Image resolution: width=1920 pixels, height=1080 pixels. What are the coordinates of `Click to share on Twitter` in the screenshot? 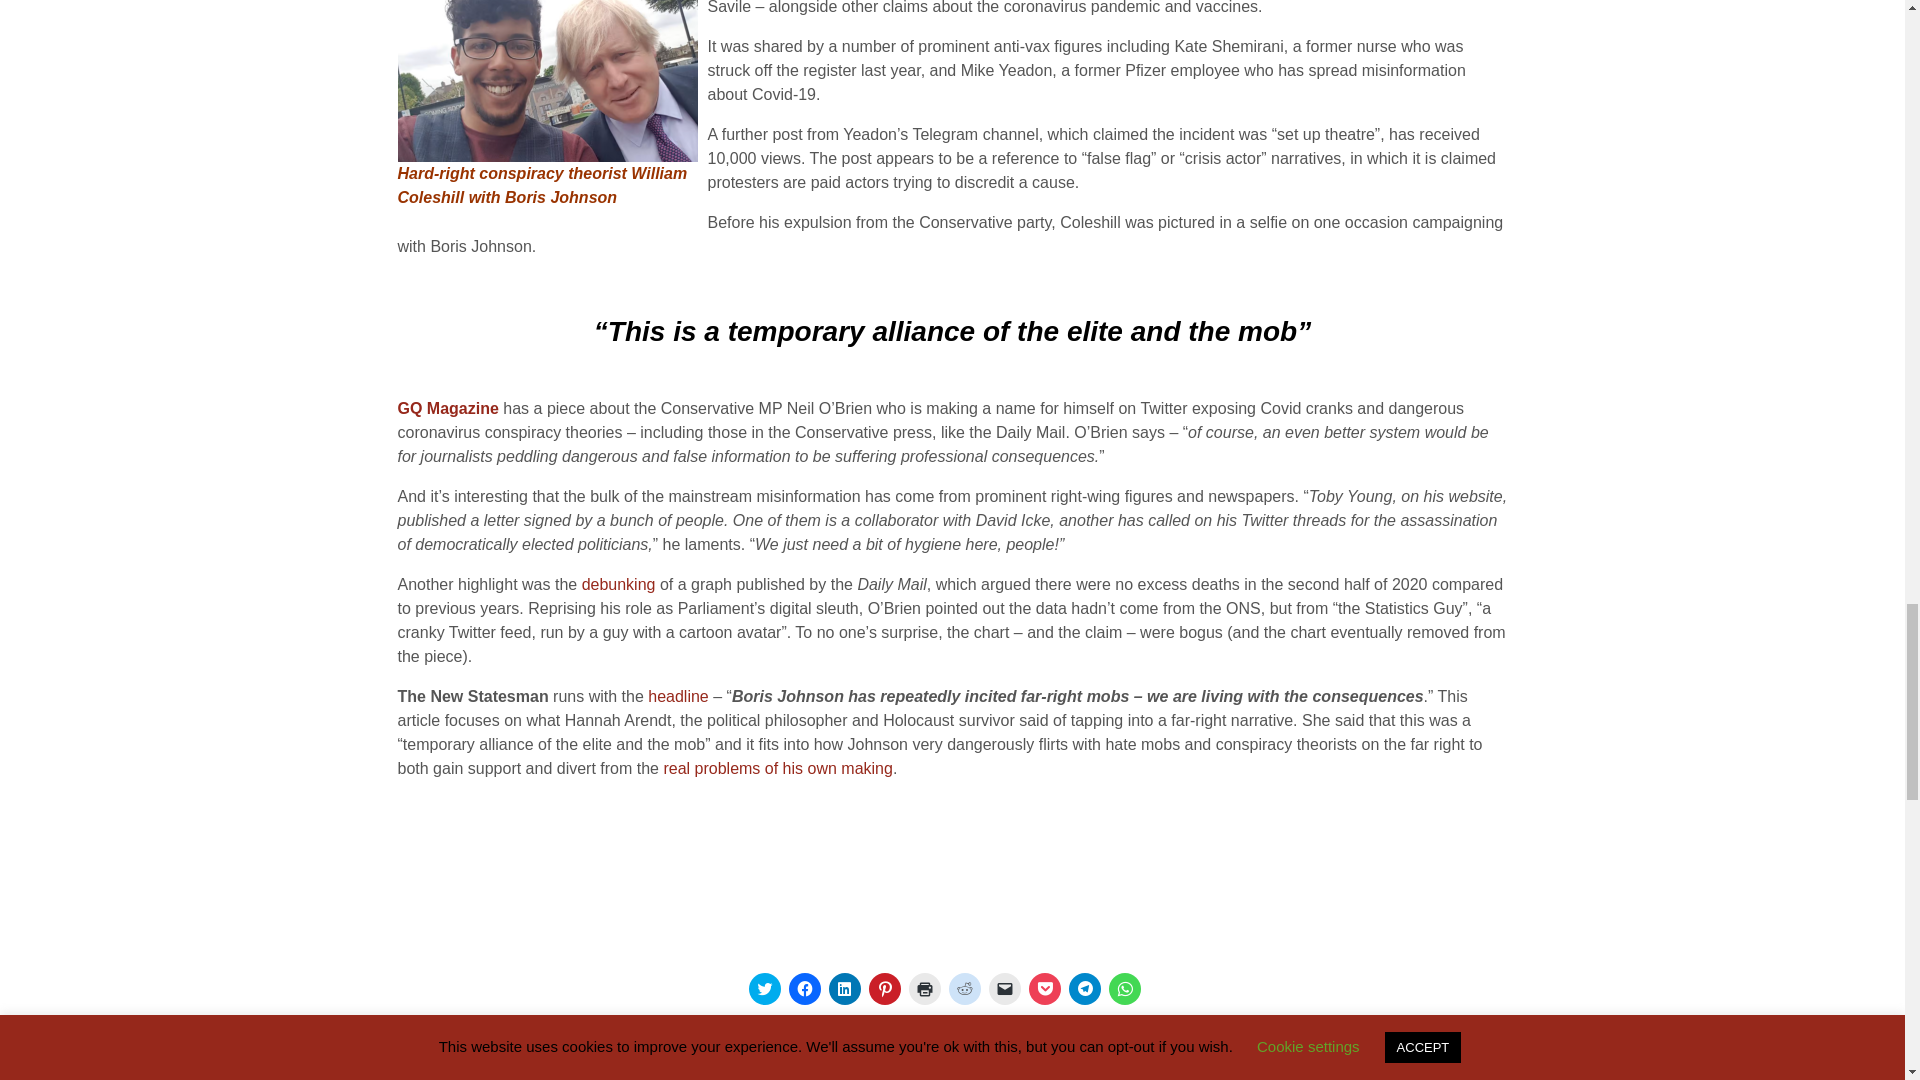 It's located at (764, 989).